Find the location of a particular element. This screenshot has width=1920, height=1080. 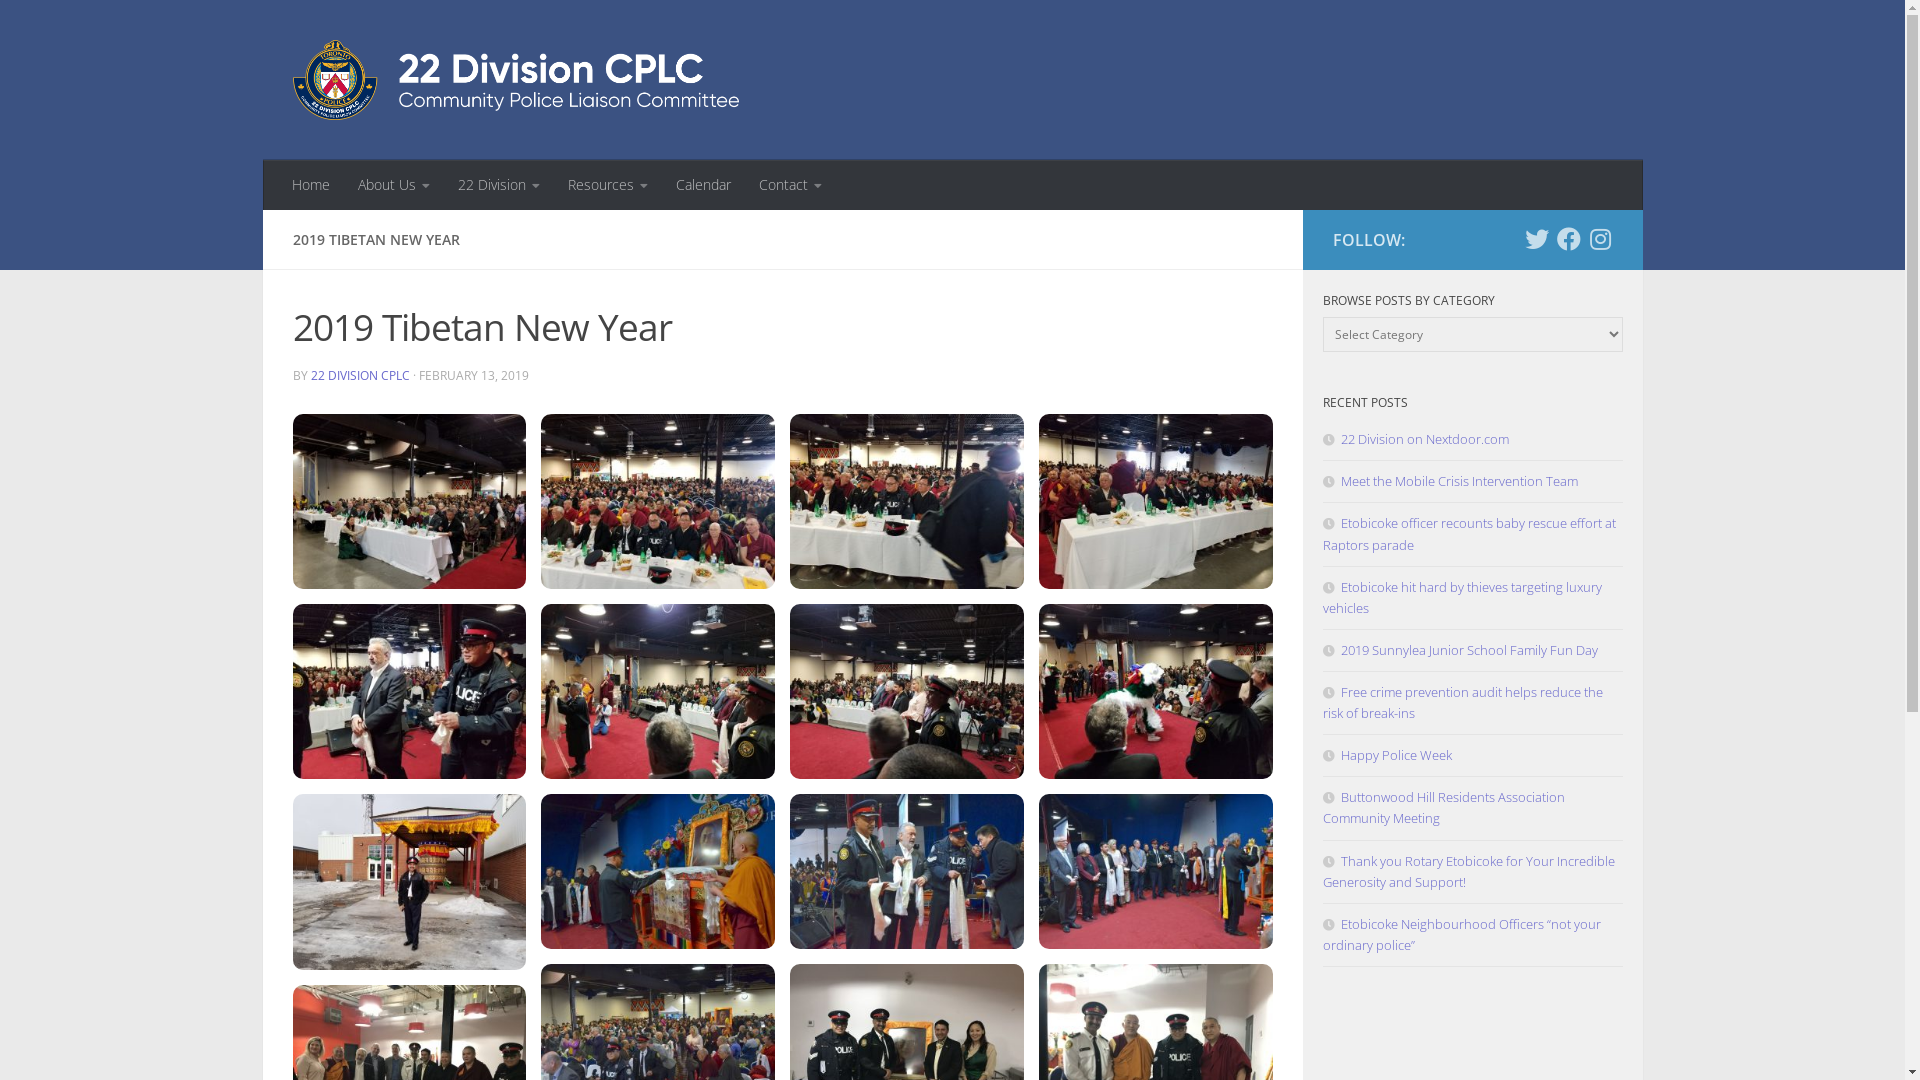

Follow us on Twitter is located at coordinates (1536, 239).